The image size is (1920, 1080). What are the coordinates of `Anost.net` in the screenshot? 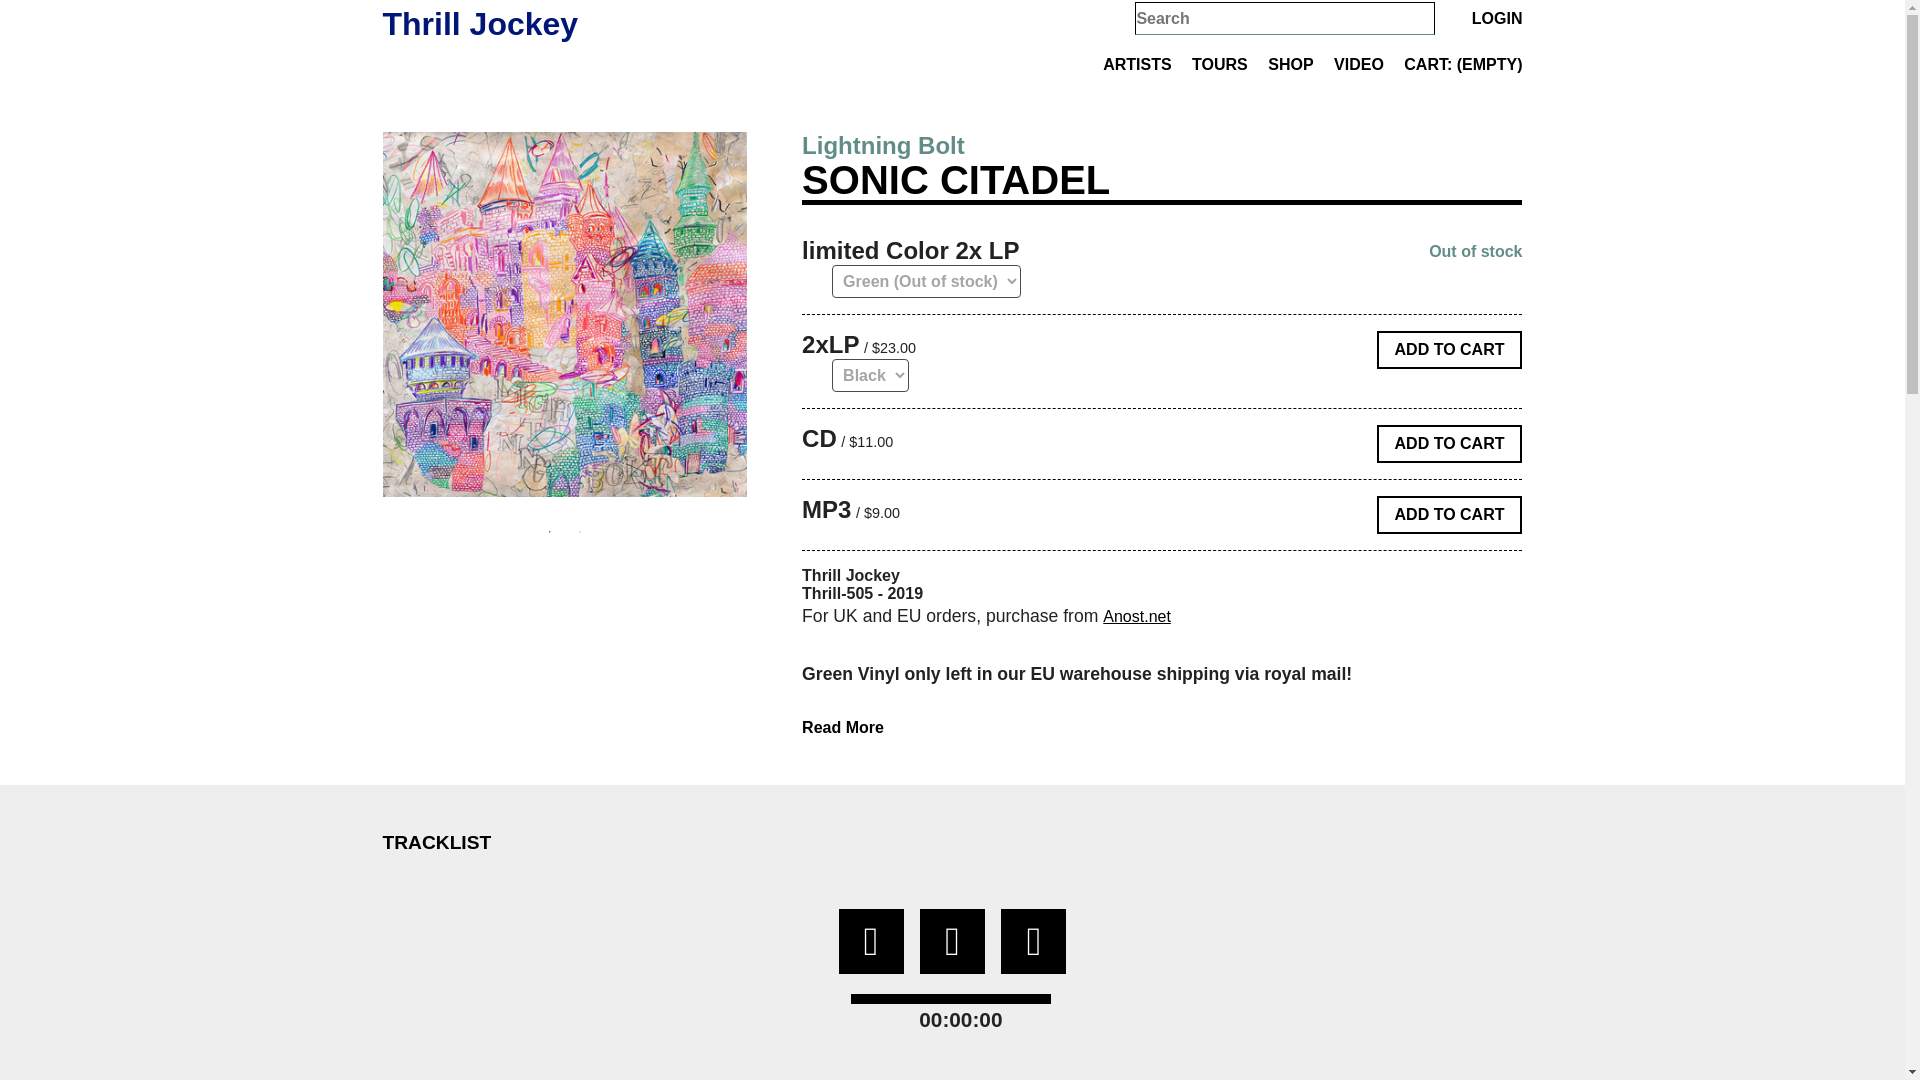 It's located at (1136, 616).